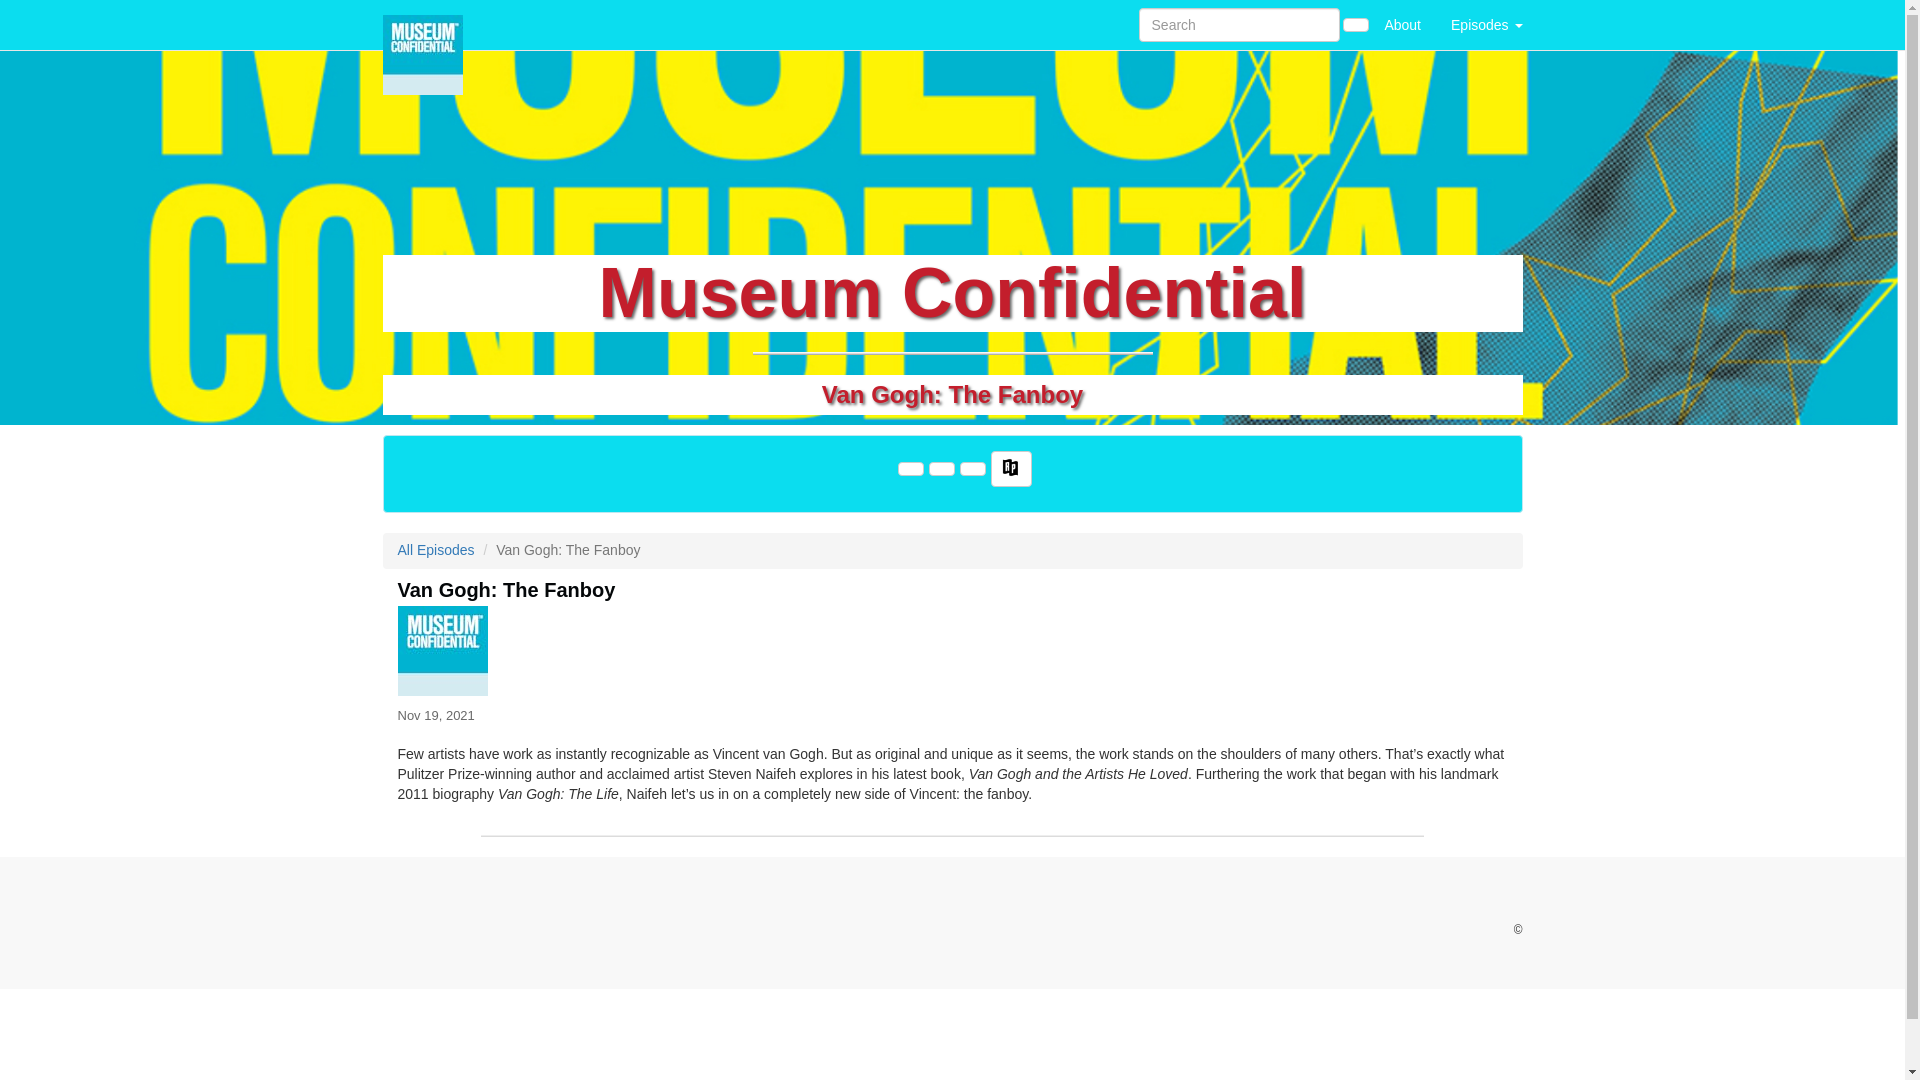  Describe the element at coordinates (1486, 24) in the screenshot. I see `Episodes` at that location.